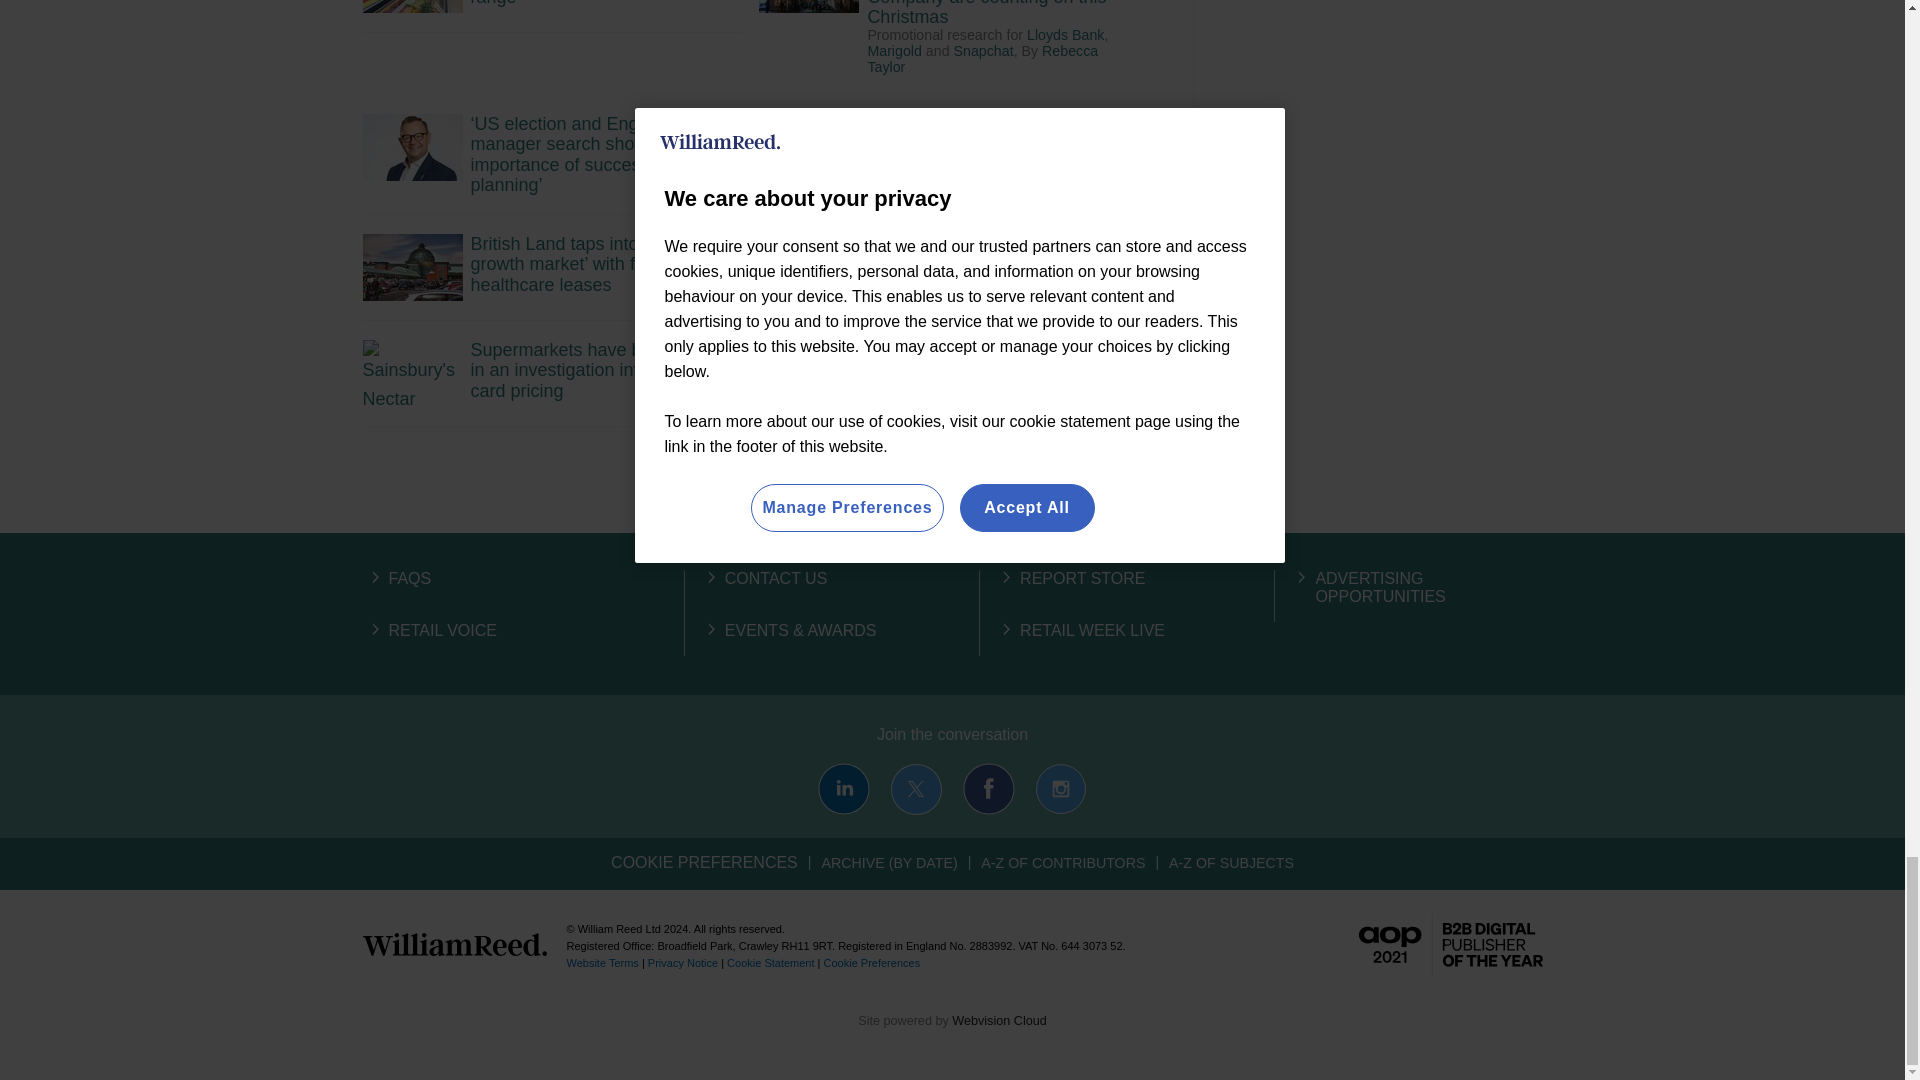  What do you see at coordinates (916, 788) in the screenshot?
I see `Connect with us on X` at bounding box center [916, 788].